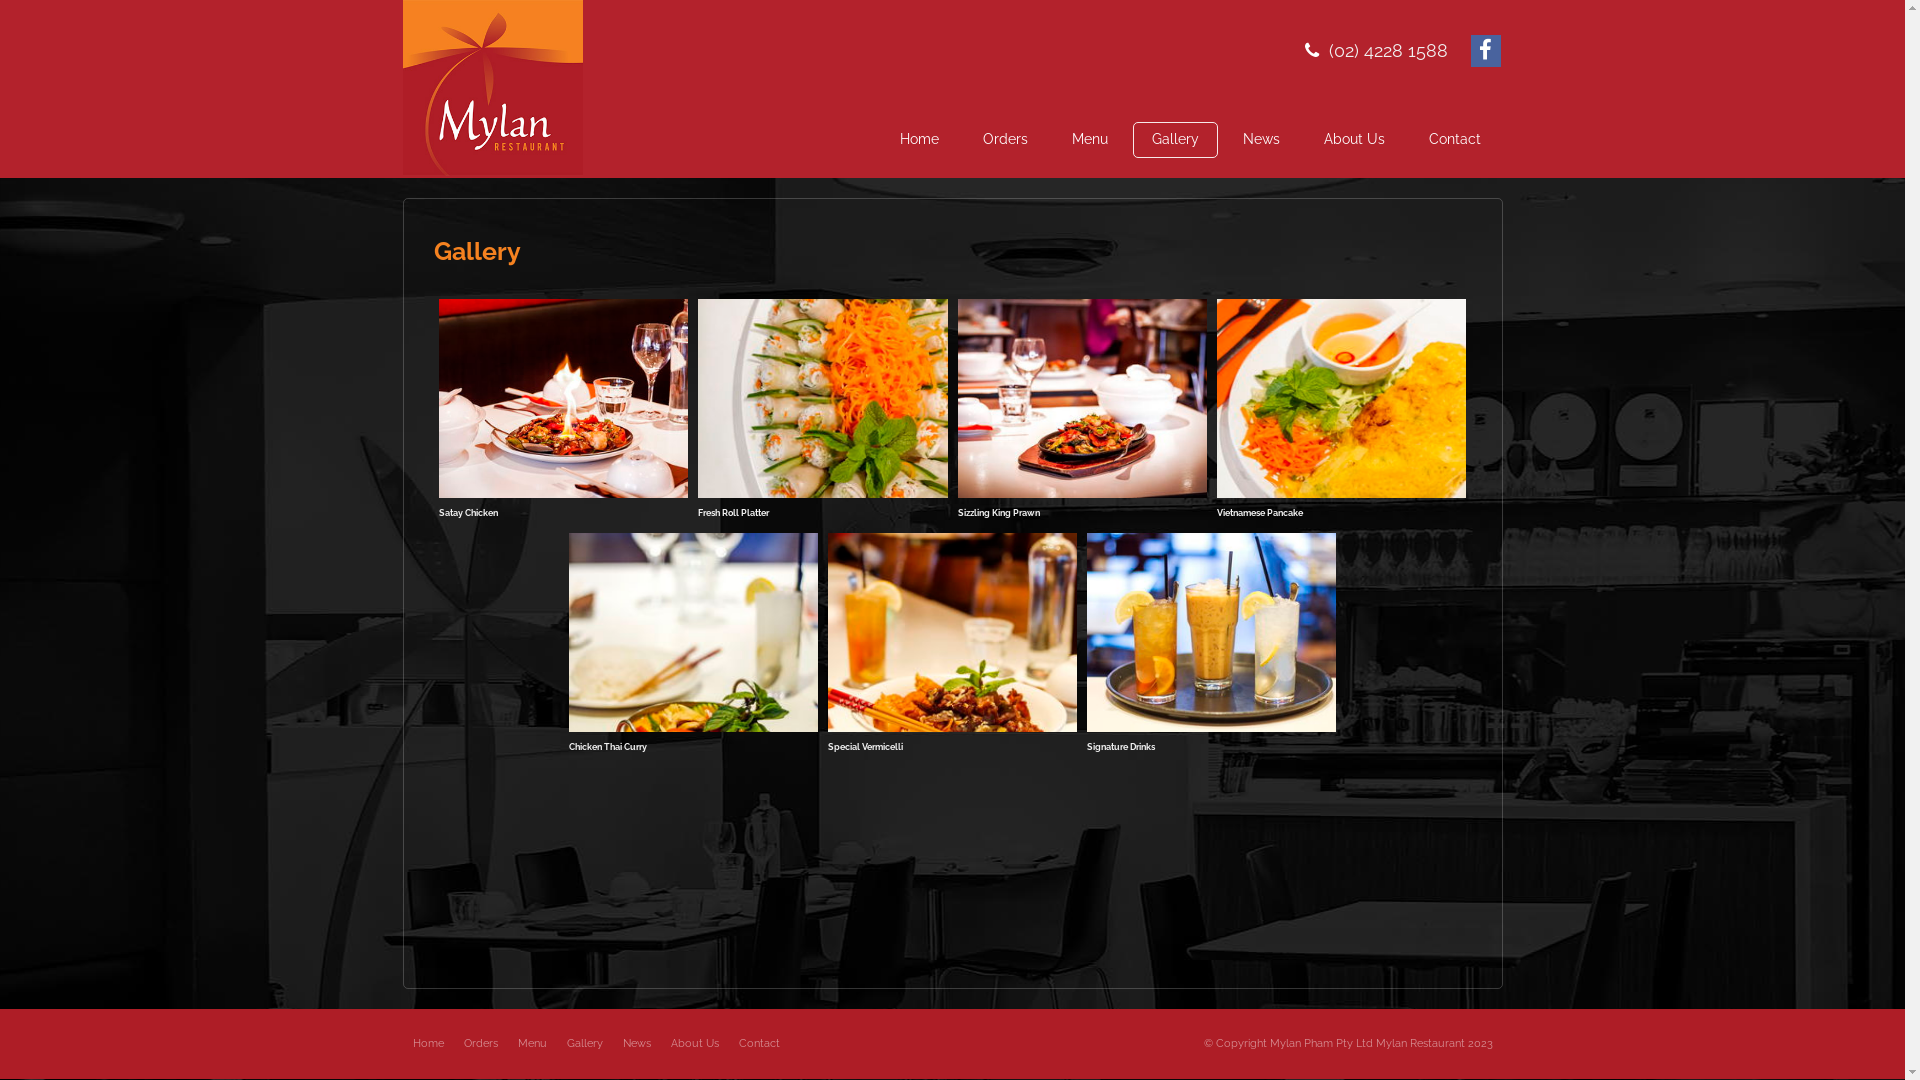 The height and width of the screenshot is (1080, 1920). What do you see at coordinates (758, 1044) in the screenshot?
I see `Contact` at bounding box center [758, 1044].